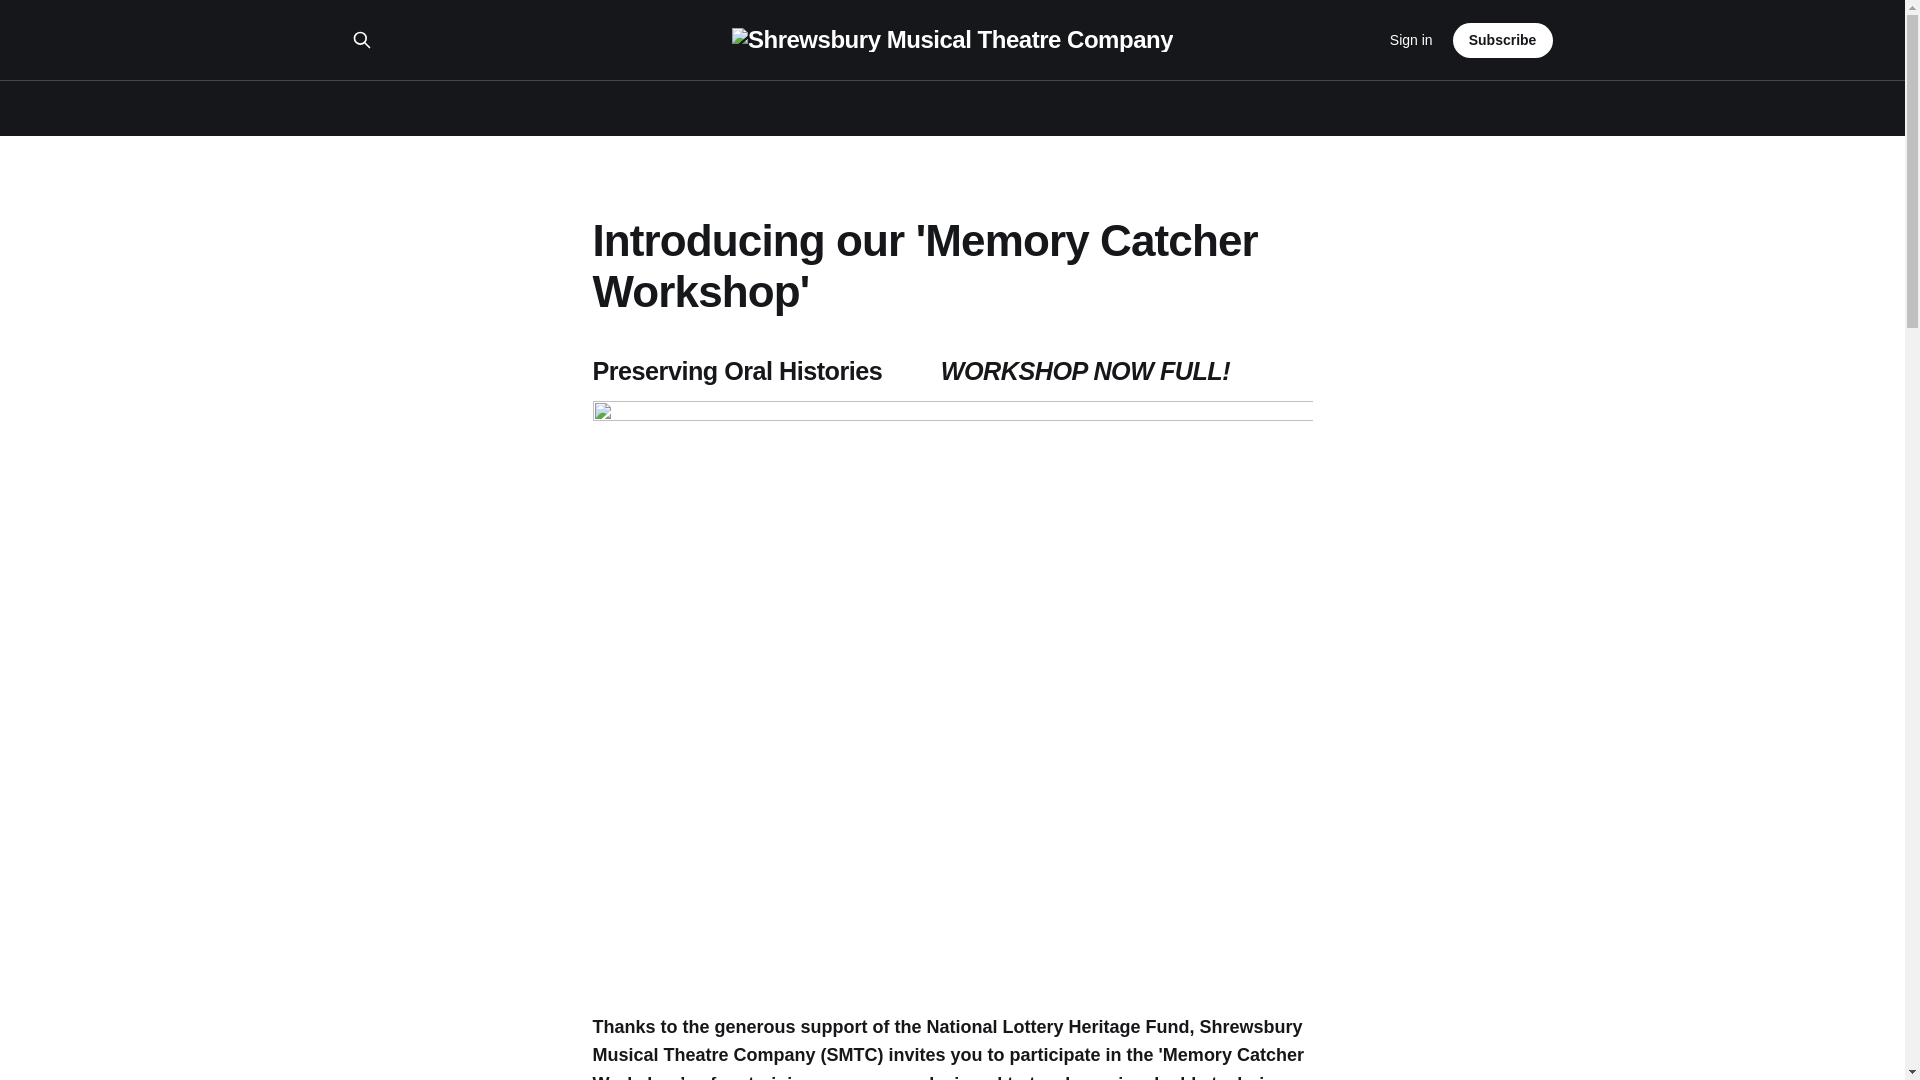  I want to click on Sign in, so click(1411, 40).